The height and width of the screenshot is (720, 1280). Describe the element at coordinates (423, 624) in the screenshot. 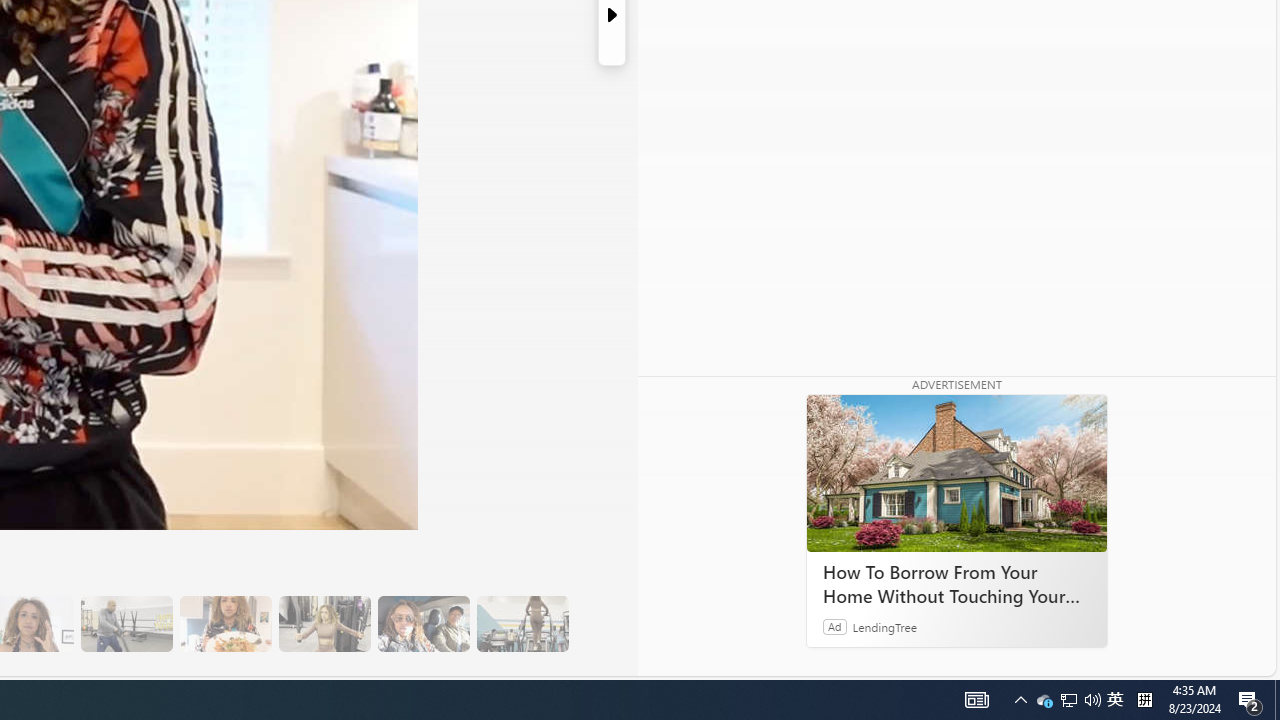

I see `16 The Couple's Program Helps with Accountability` at that location.